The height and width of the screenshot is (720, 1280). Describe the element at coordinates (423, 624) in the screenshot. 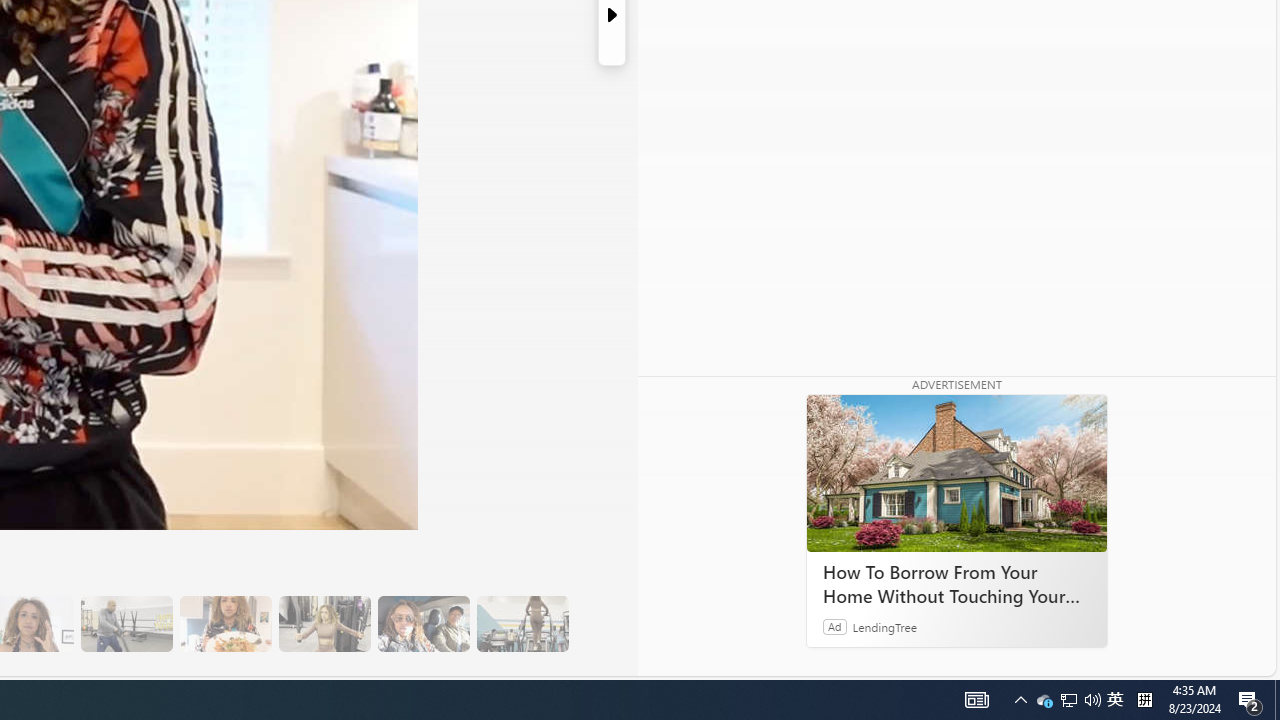

I see `16 The Couple's Program Helps with Accountability` at that location.